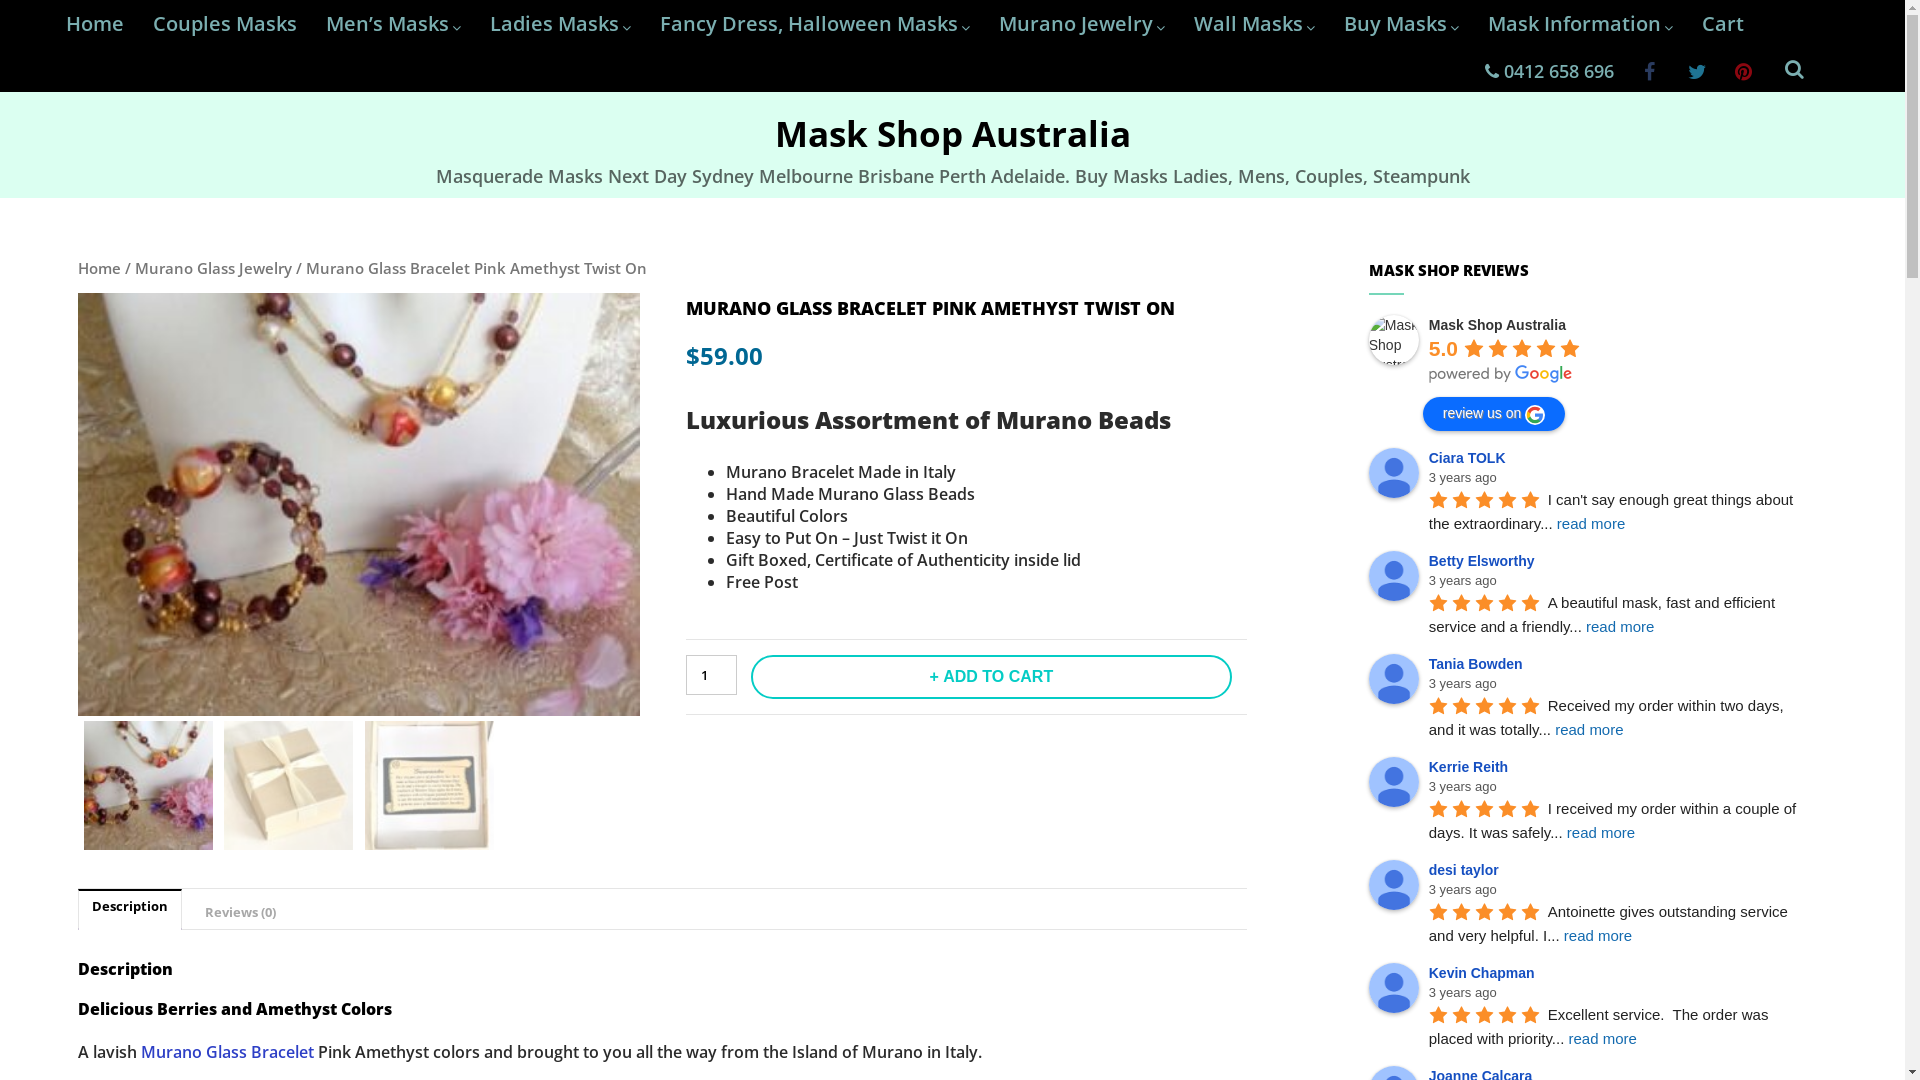 This screenshot has height=1080, width=1920. I want to click on Mask Information, so click(1580, 24).